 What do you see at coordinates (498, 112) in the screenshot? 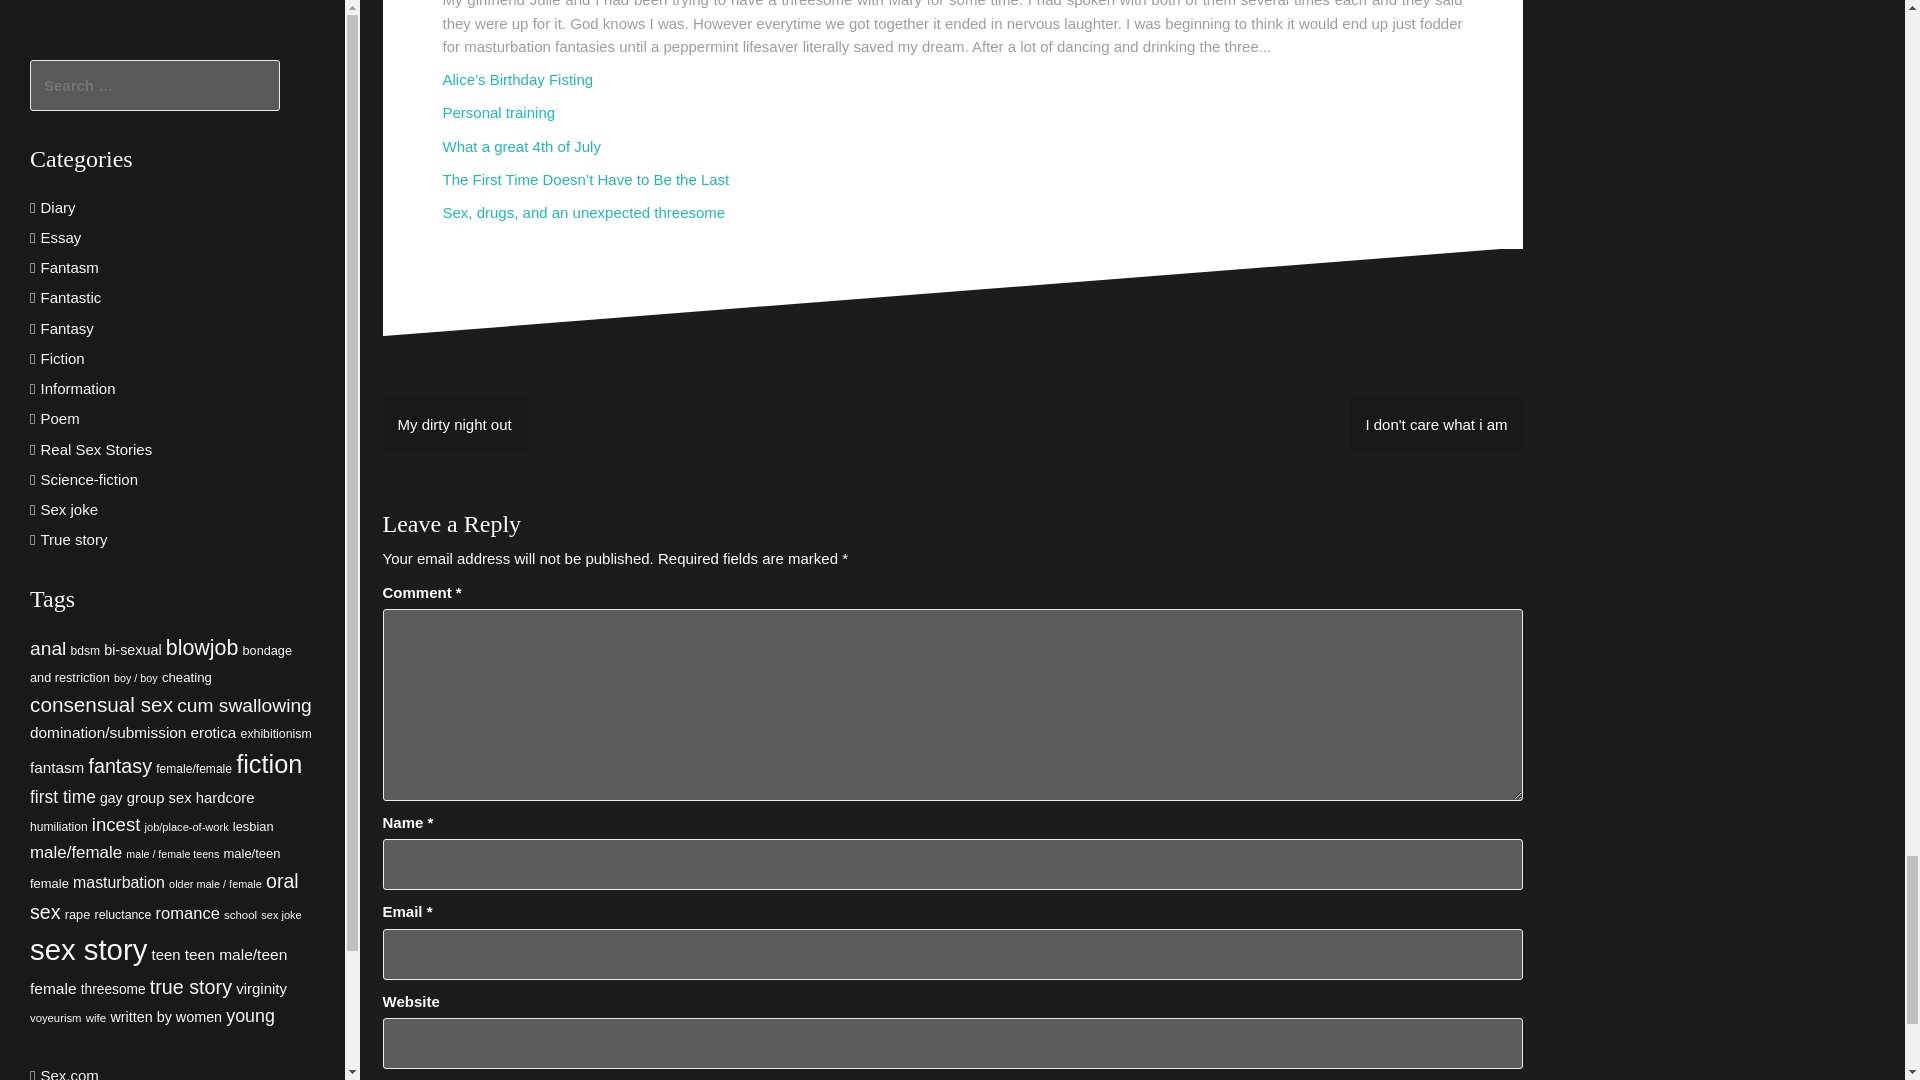
I see `Personal training` at bounding box center [498, 112].